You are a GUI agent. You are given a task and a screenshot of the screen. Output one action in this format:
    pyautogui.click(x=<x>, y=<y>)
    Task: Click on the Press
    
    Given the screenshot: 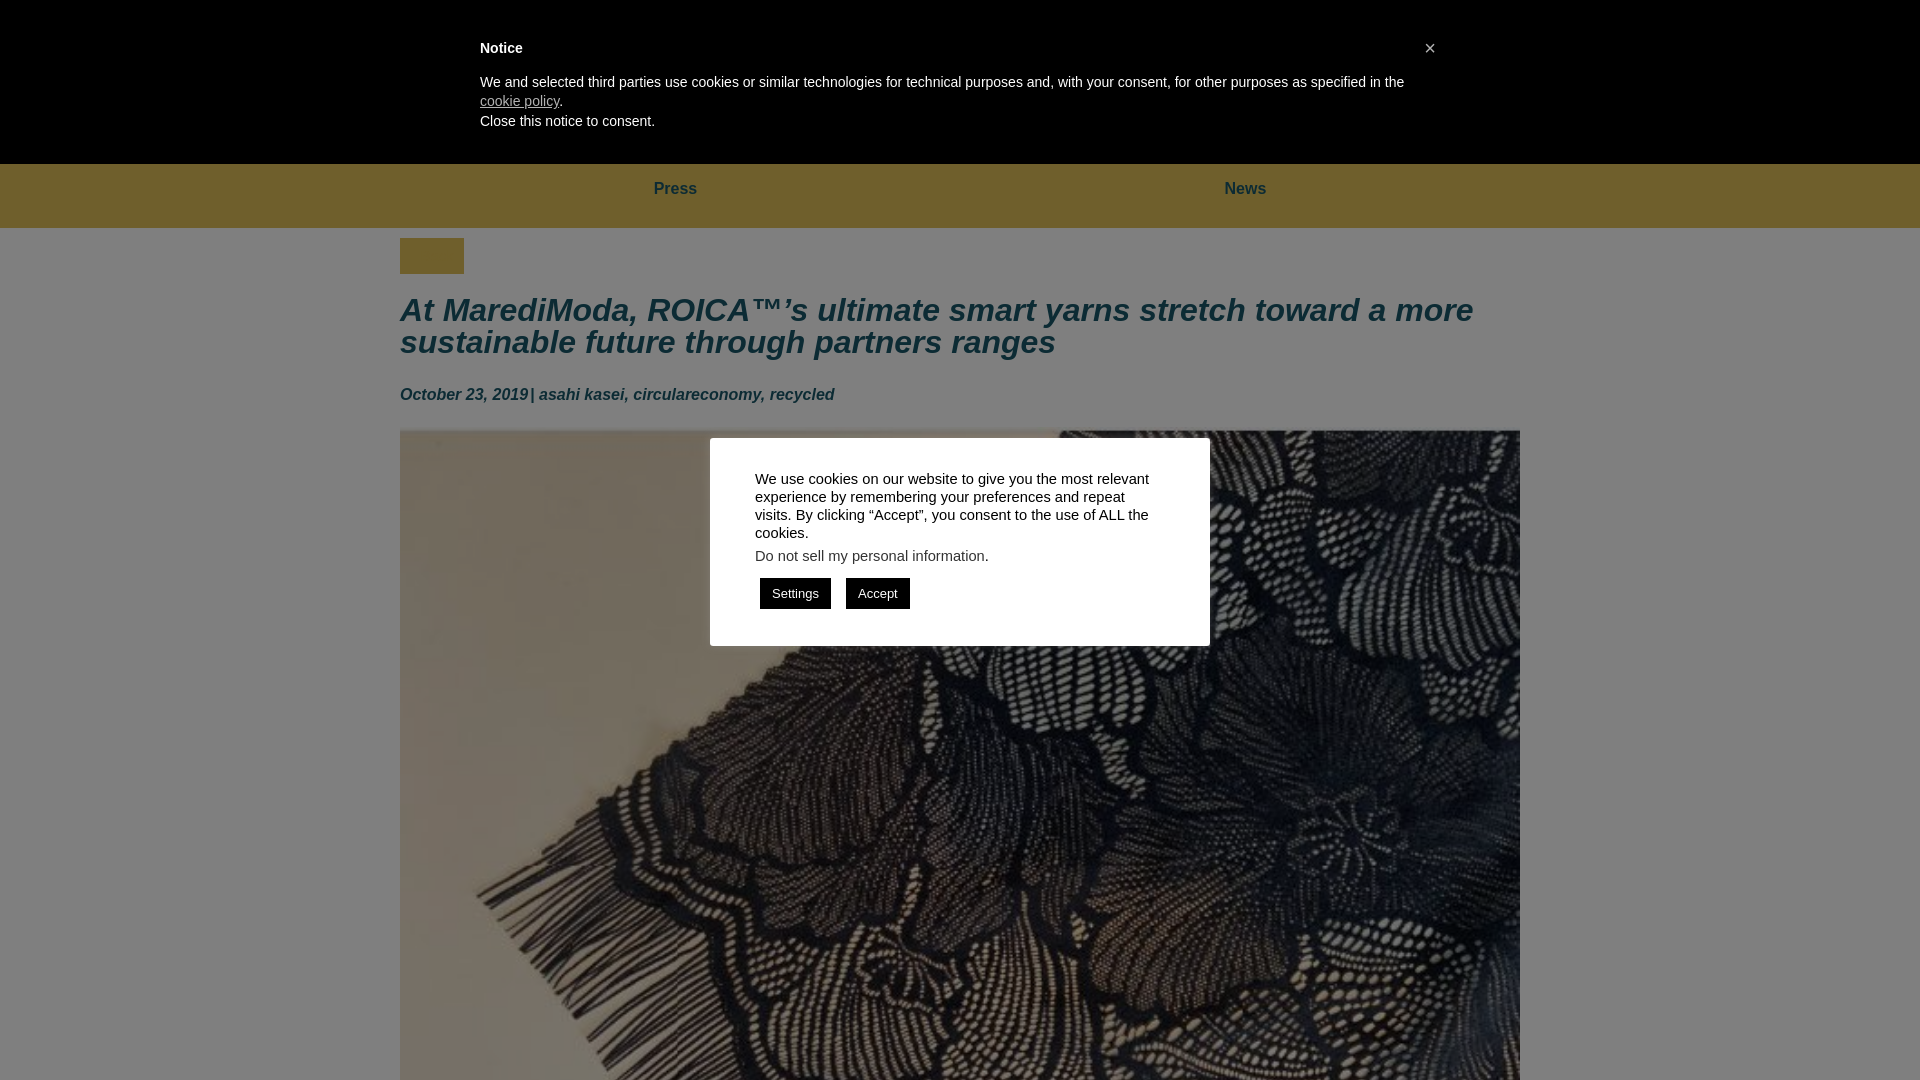 What is the action you would take?
    pyautogui.click(x=675, y=188)
    